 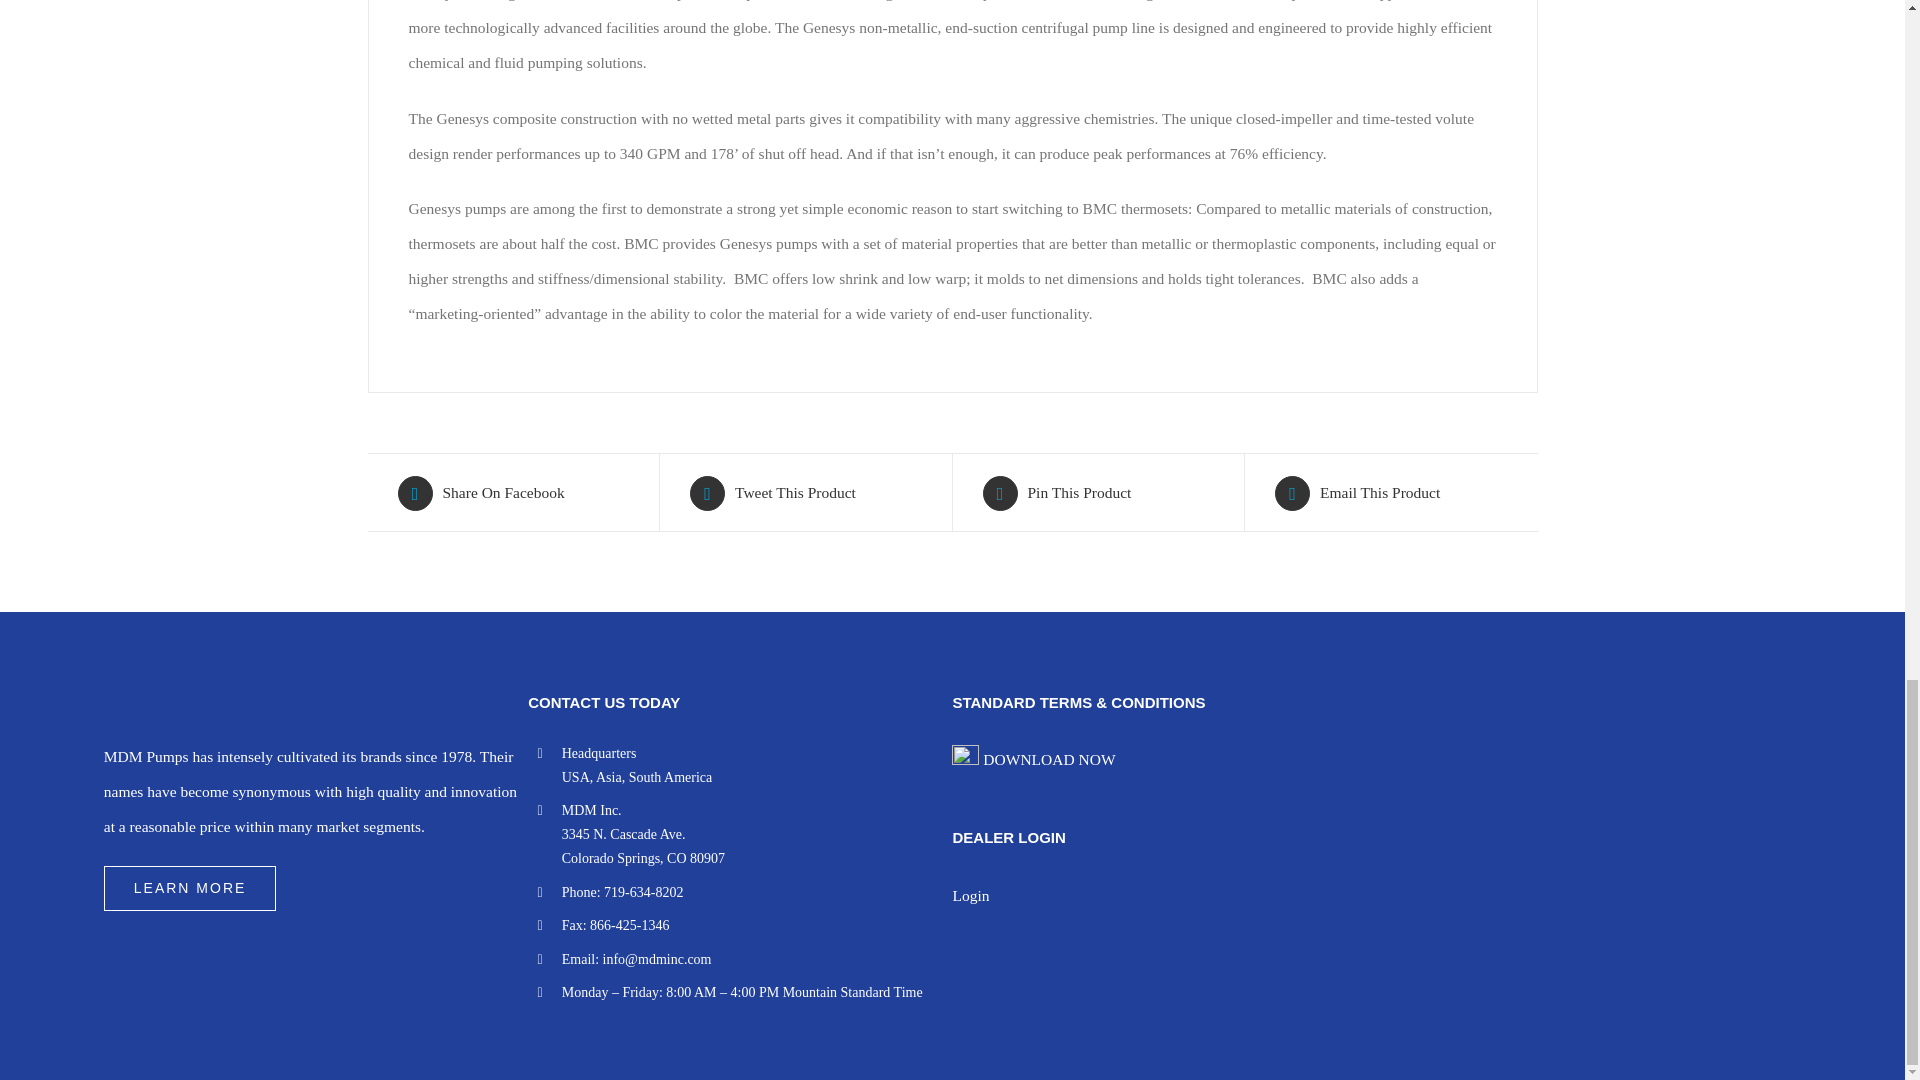 I want to click on Share On Facebook, so click(x=513, y=492).